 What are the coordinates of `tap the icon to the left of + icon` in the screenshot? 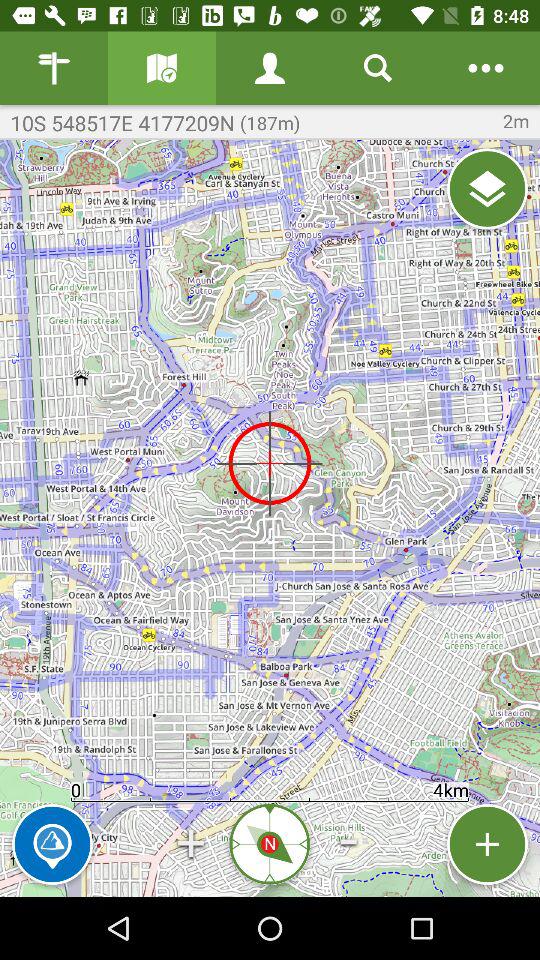 It's located at (52, 844).